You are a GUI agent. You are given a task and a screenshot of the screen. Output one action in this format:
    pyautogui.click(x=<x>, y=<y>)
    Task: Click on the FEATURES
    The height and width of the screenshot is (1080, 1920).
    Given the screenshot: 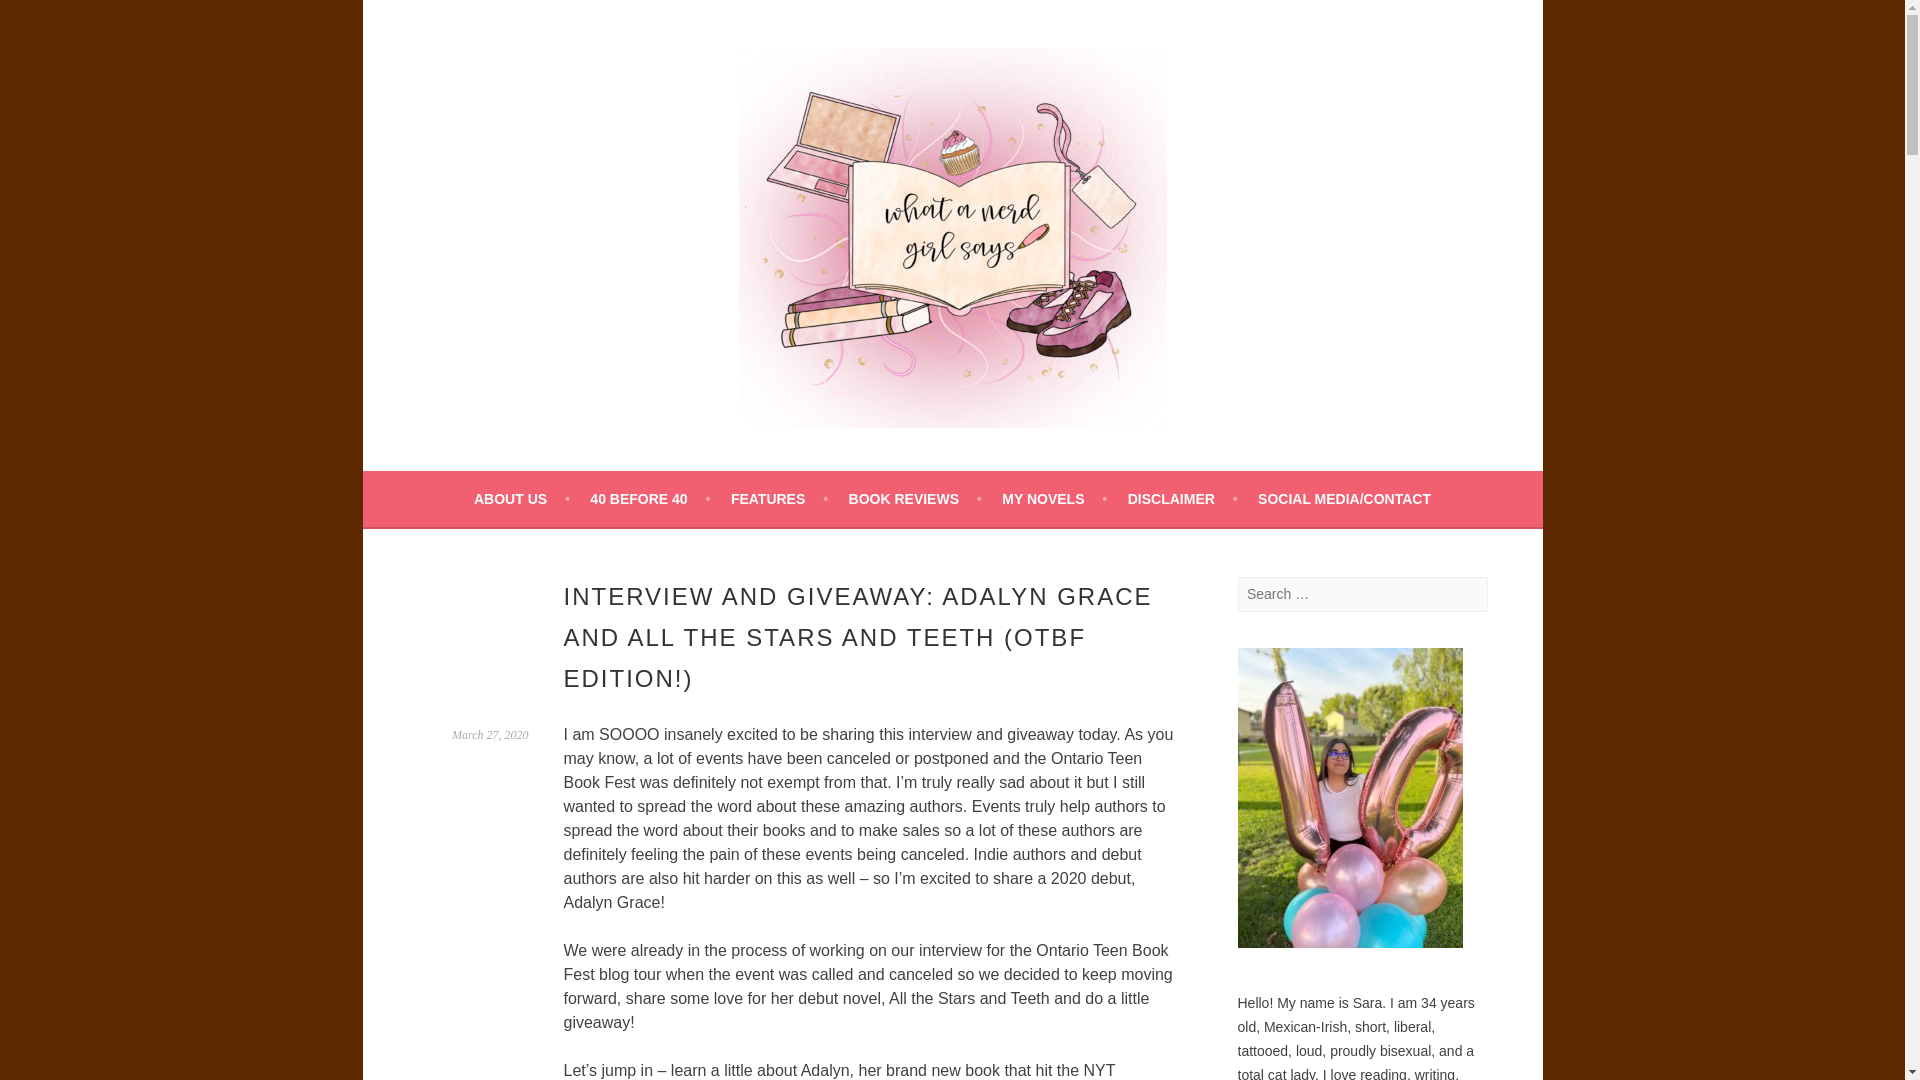 What is the action you would take?
    pyautogui.click(x=779, y=498)
    